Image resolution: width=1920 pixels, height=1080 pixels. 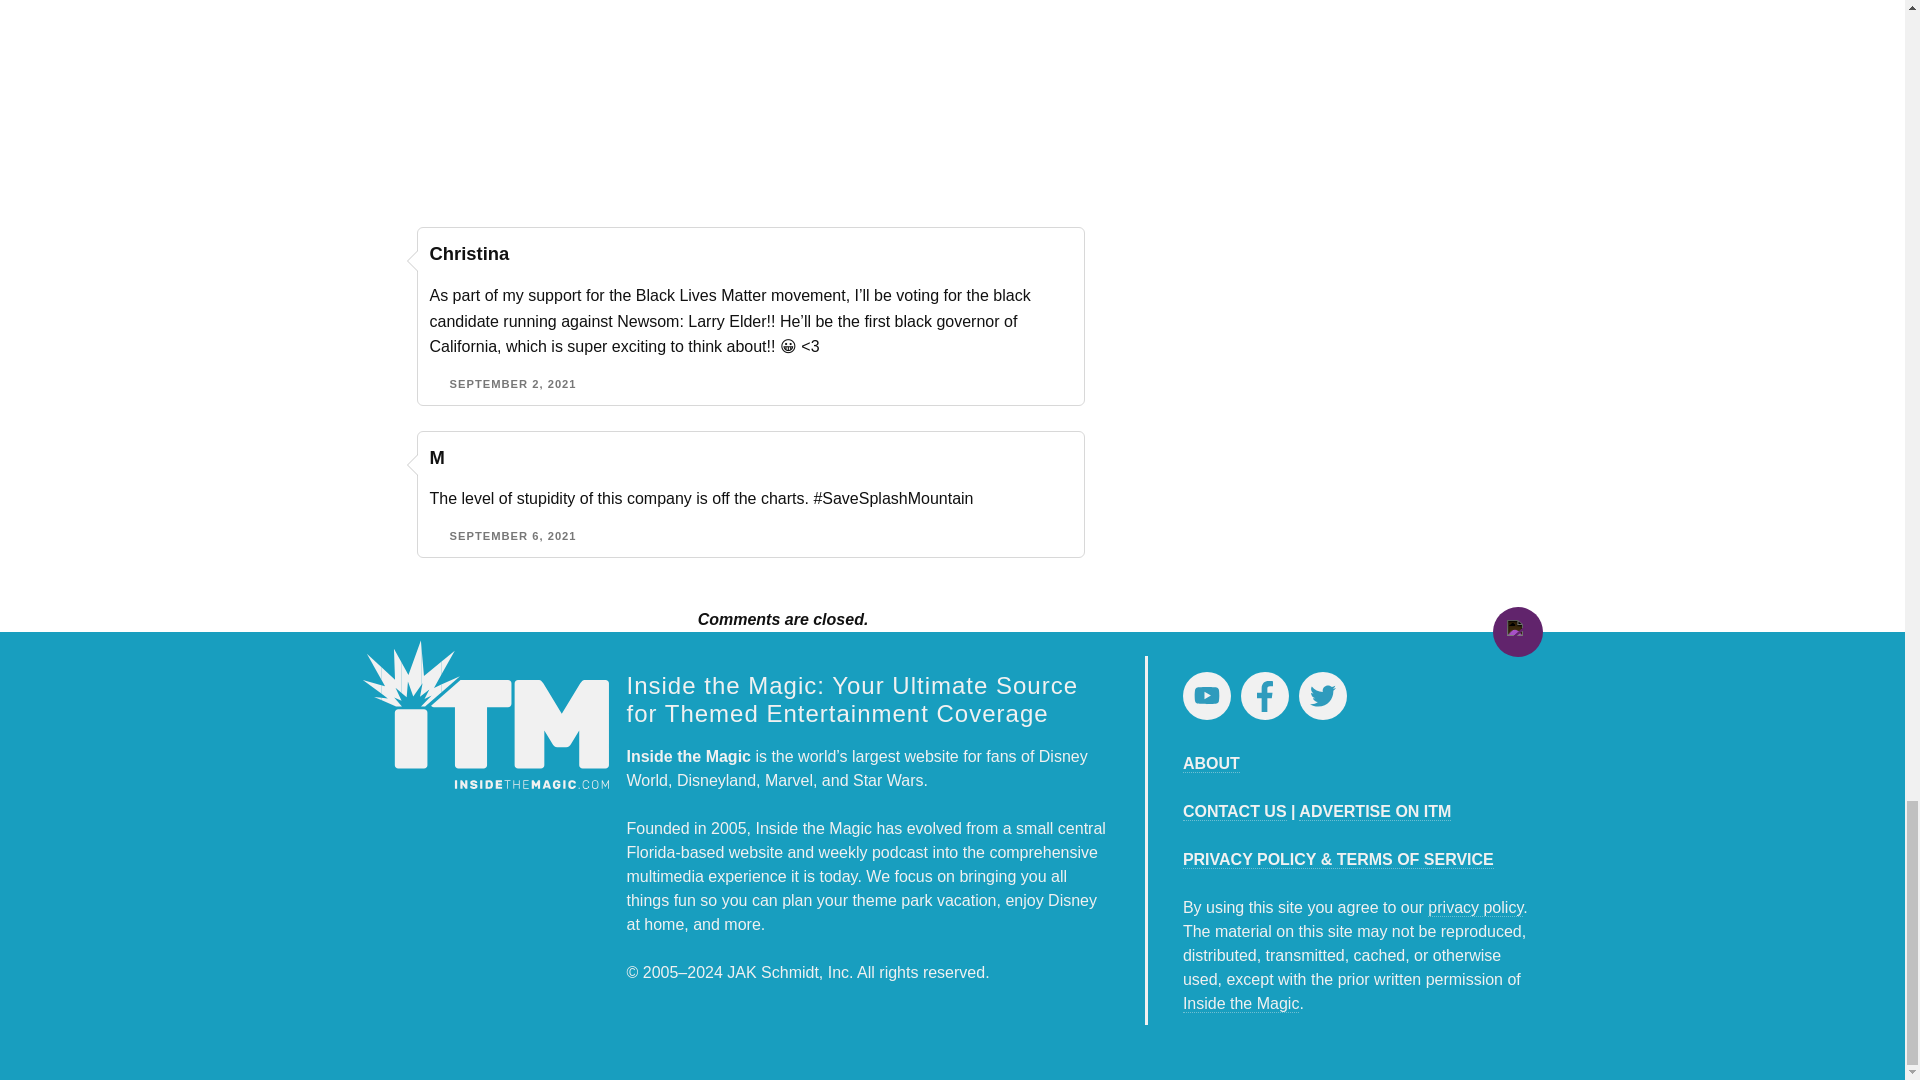 I want to click on September 2, 2021 at 3:01 pm, so click(x=513, y=384).